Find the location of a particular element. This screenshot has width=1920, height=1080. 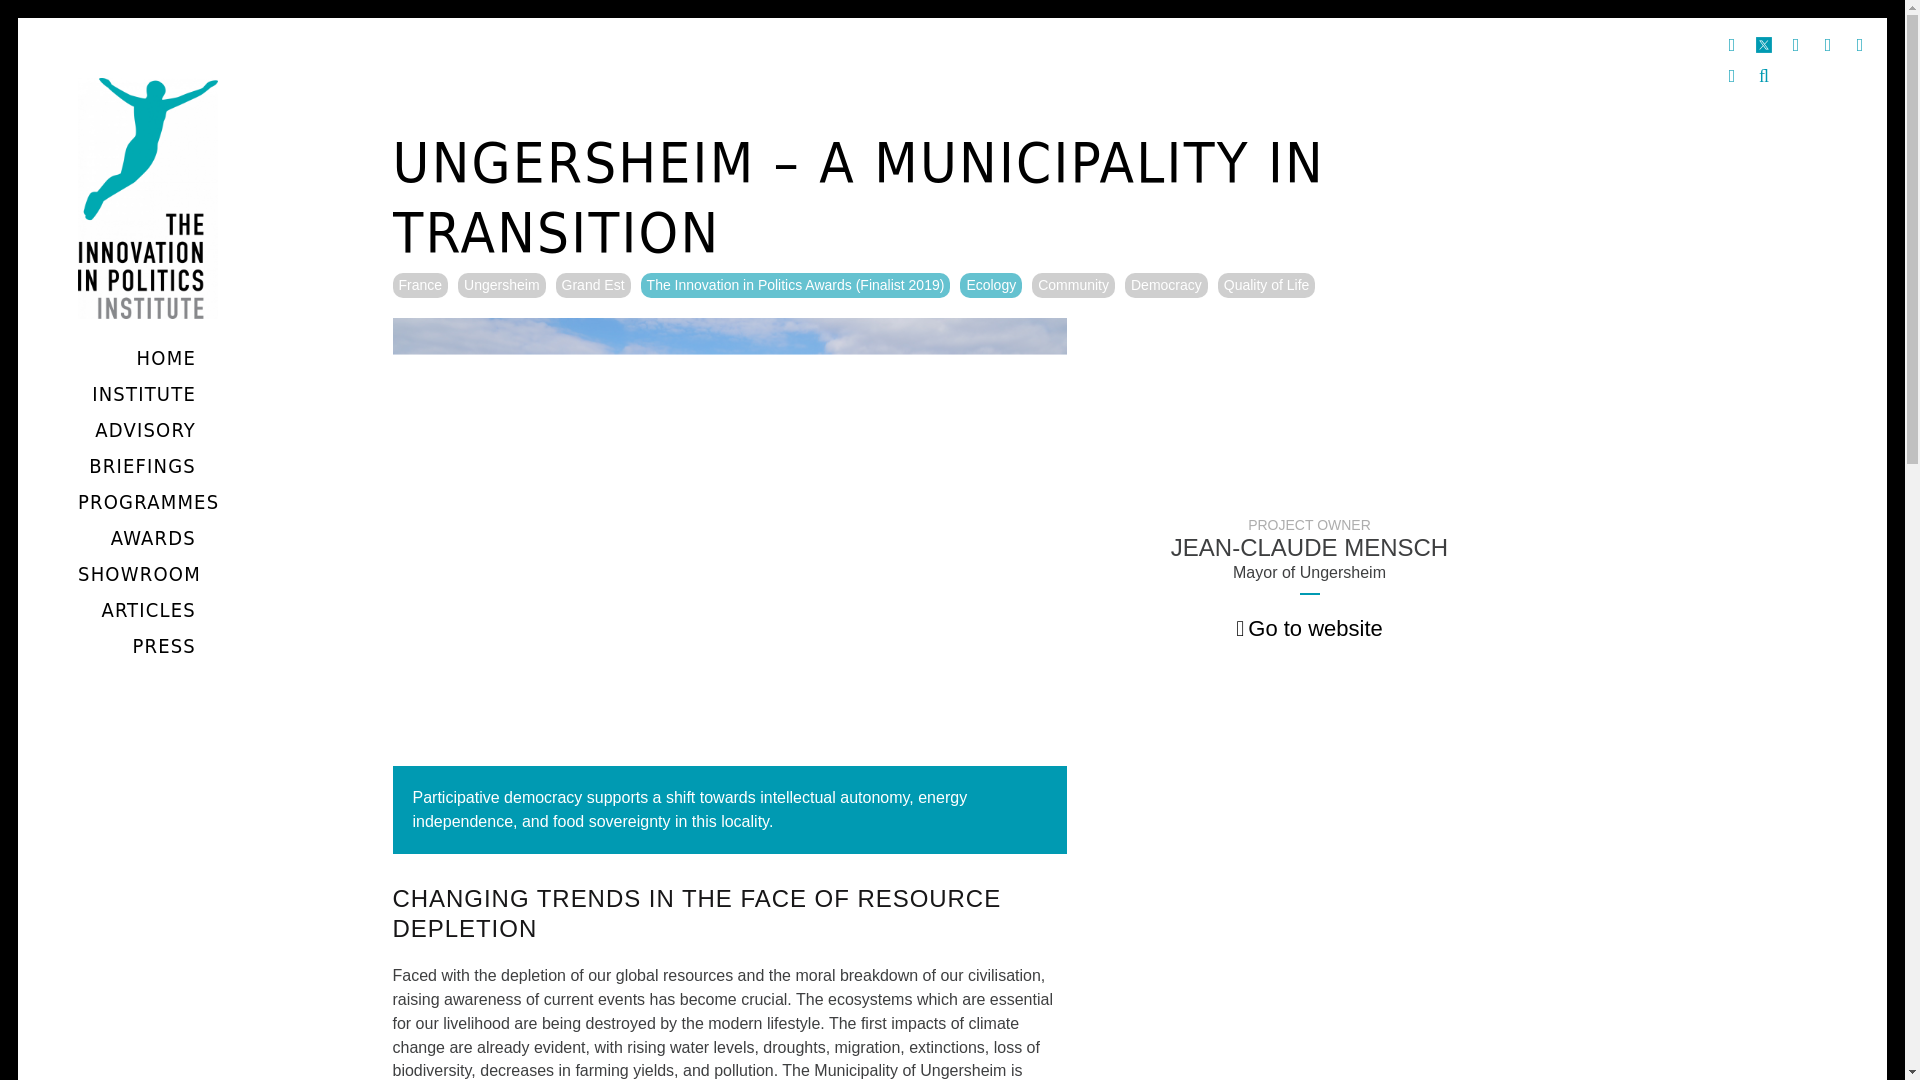

PROGRAMMES is located at coordinates (148, 502).